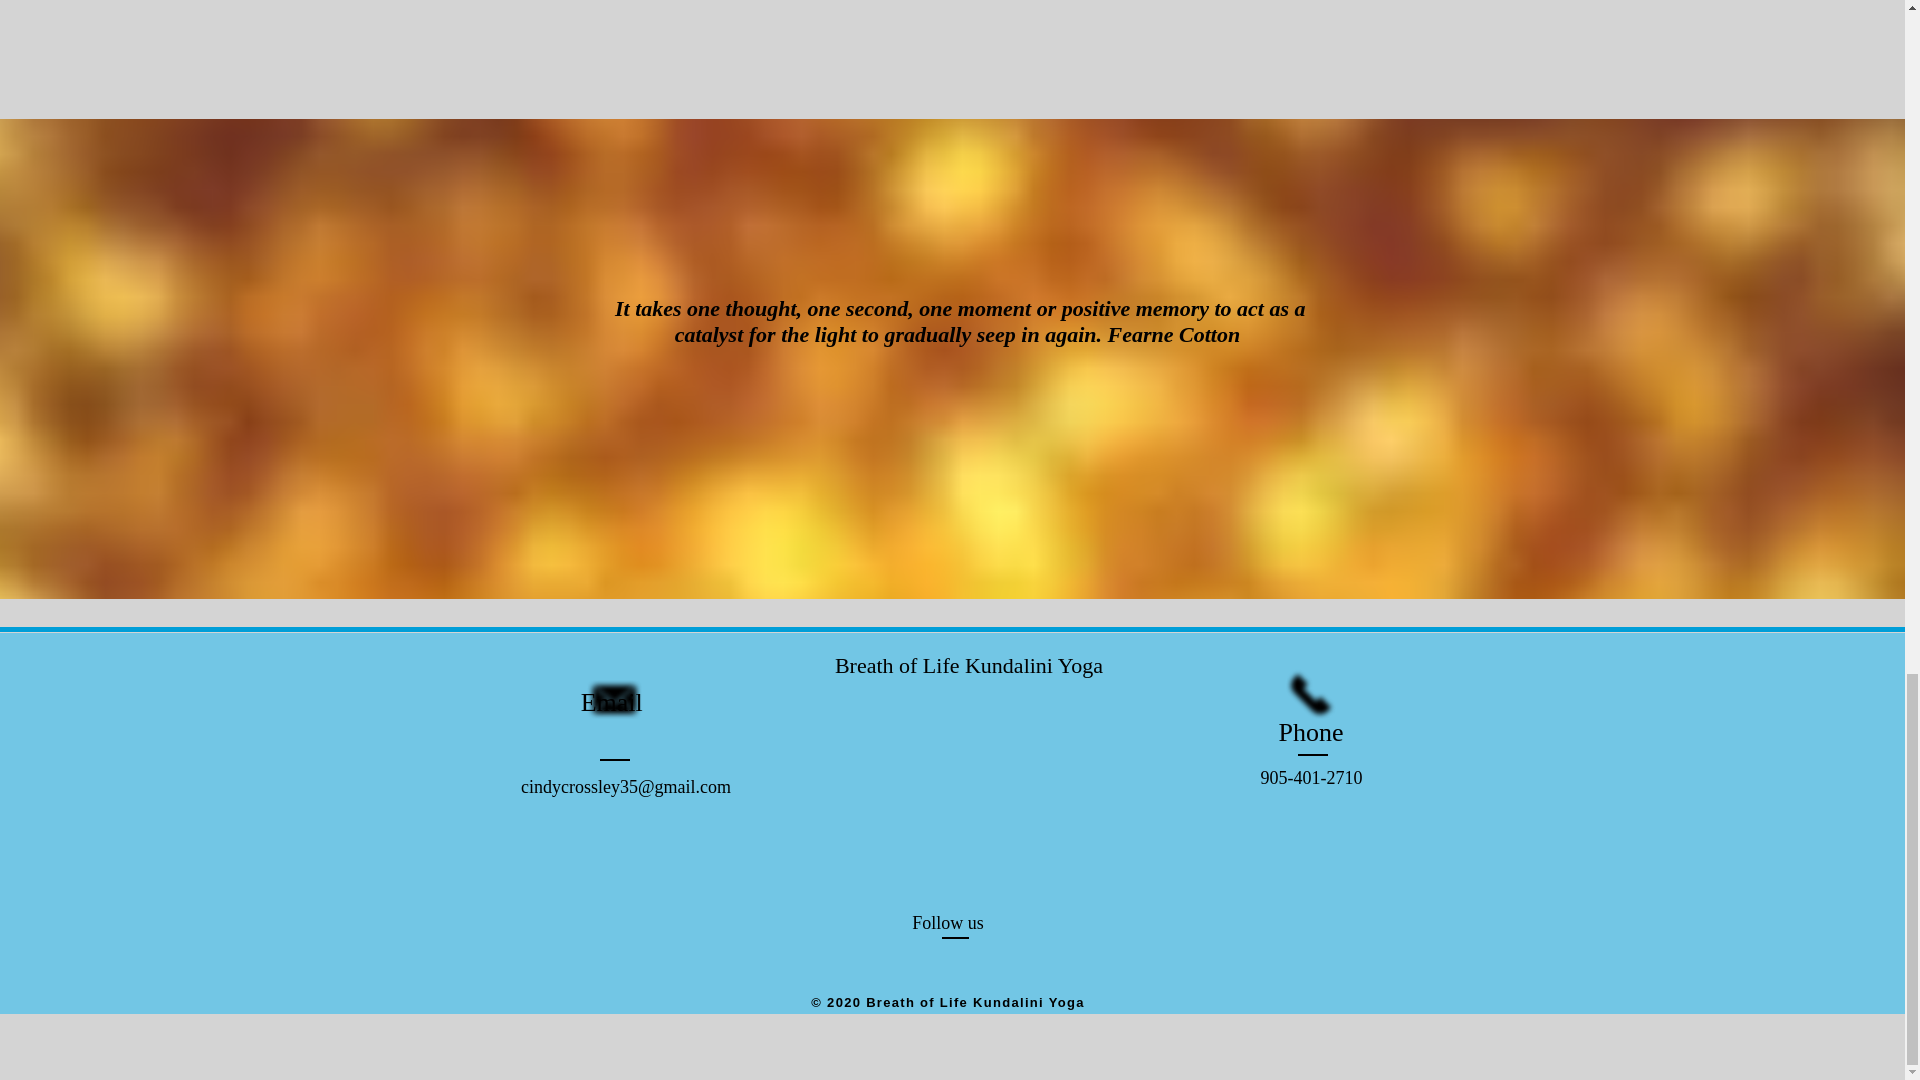 This screenshot has height=1080, width=1920. I want to click on Click to email Cindy, so click(615, 700).